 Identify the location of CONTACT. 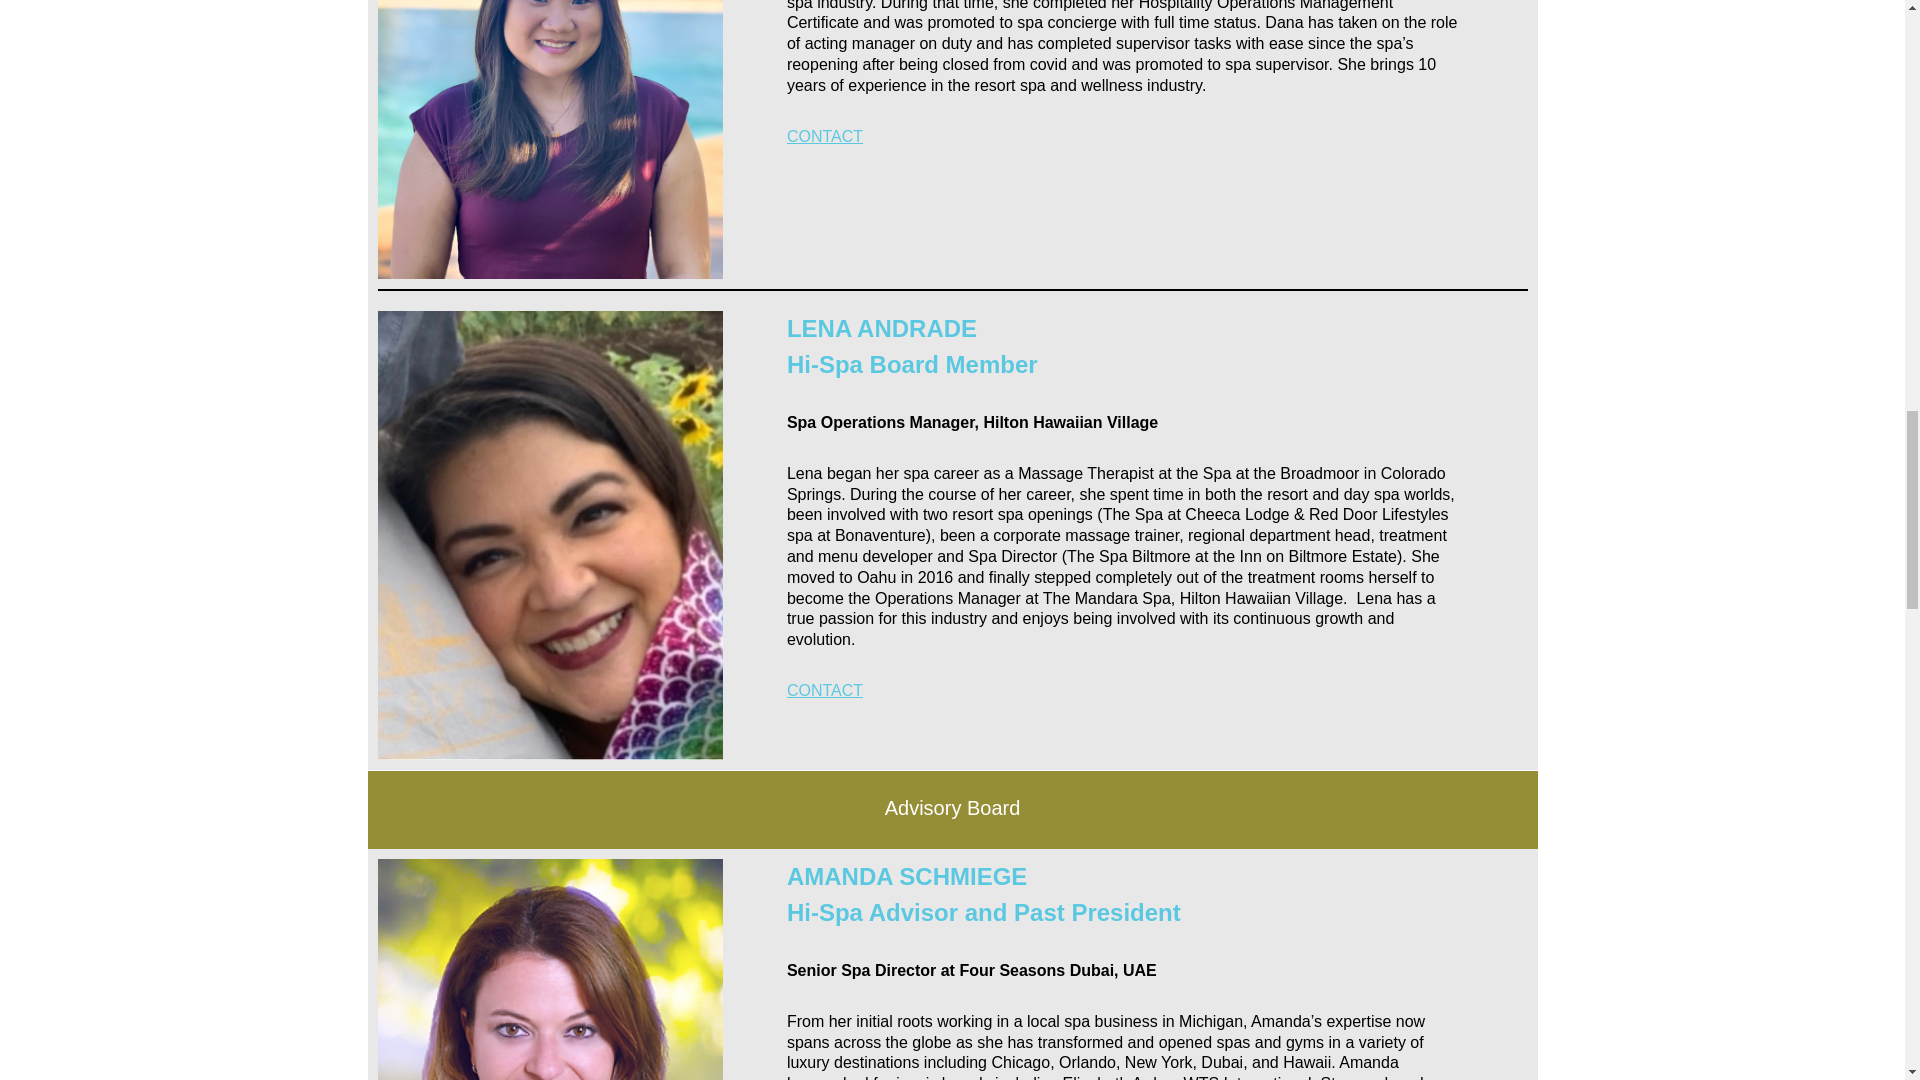
(824, 136).